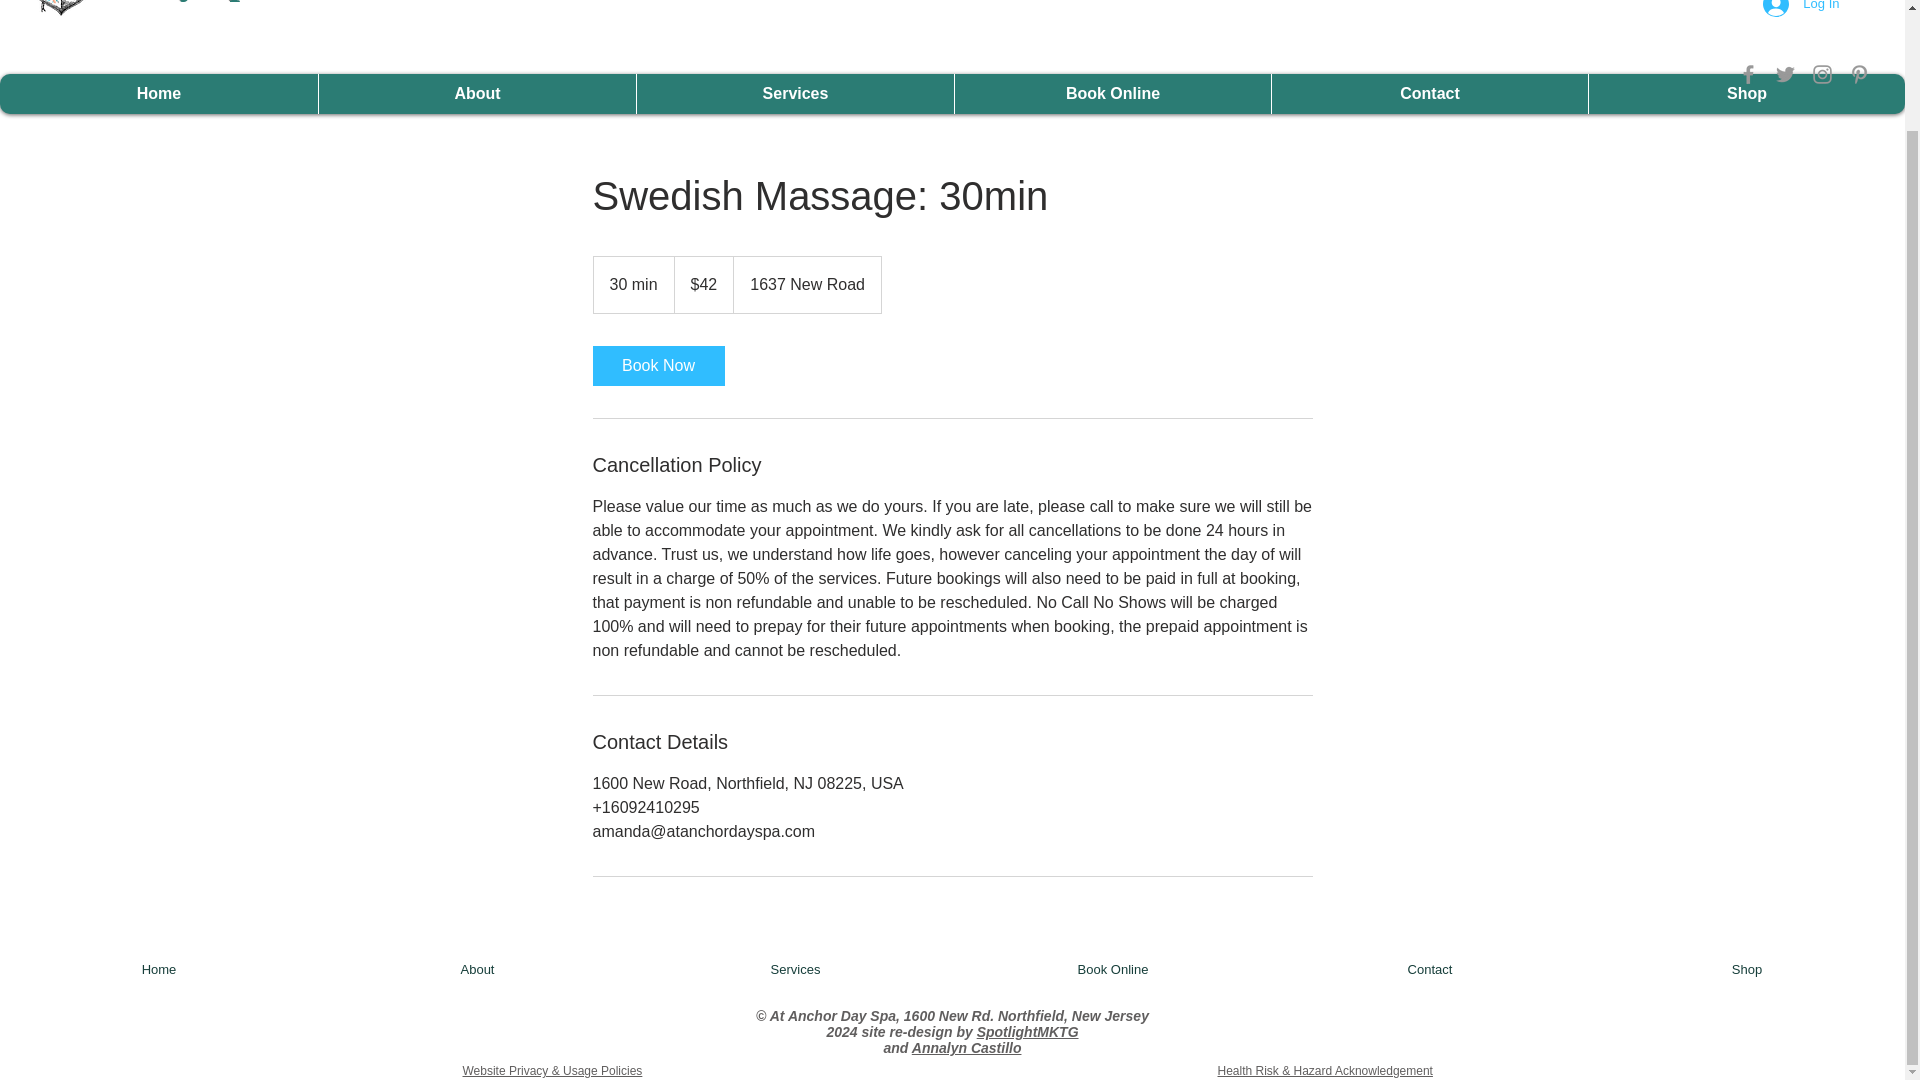 Image resolution: width=1920 pixels, height=1080 pixels. Describe the element at coordinates (657, 365) in the screenshot. I see `Book Now` at that location.